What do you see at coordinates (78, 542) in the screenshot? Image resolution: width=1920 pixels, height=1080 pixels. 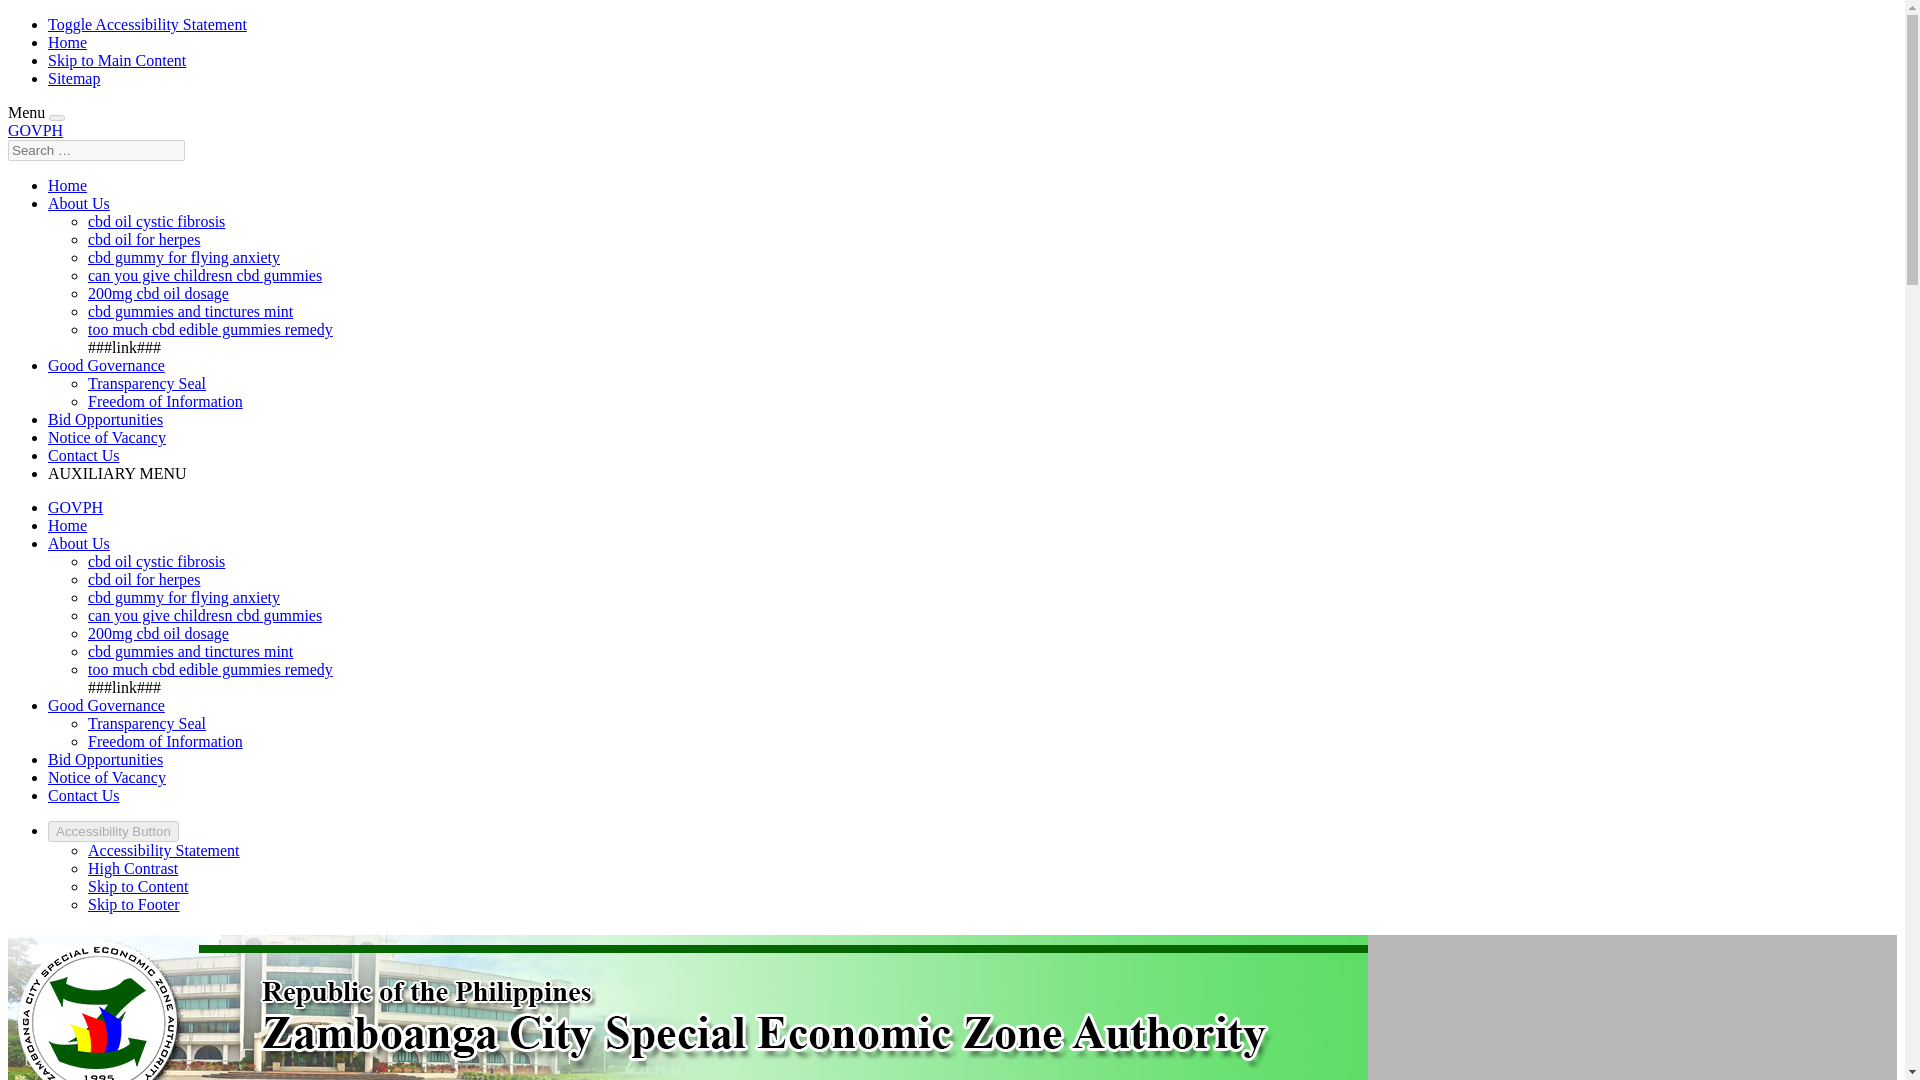 I see `About Us` at bounding box center [78, 542].